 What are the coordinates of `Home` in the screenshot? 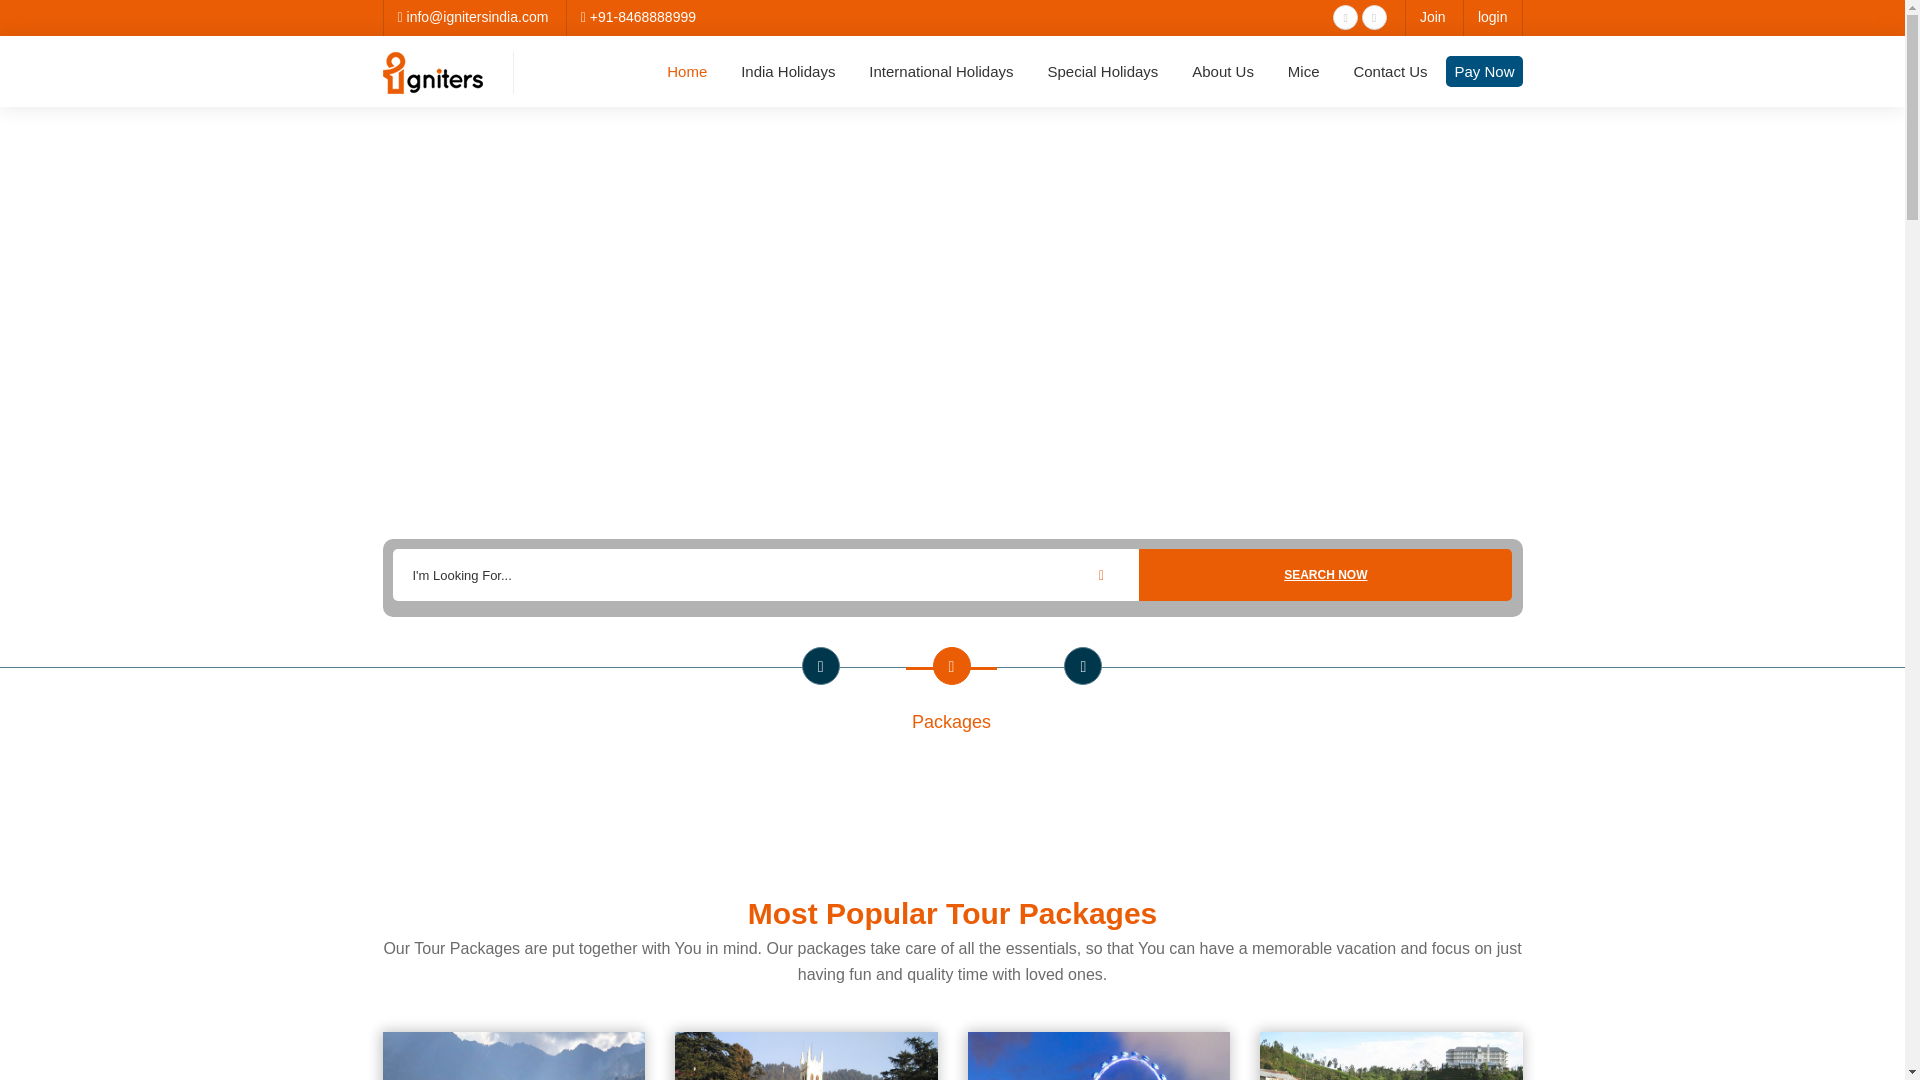 It's located at (686, 72).